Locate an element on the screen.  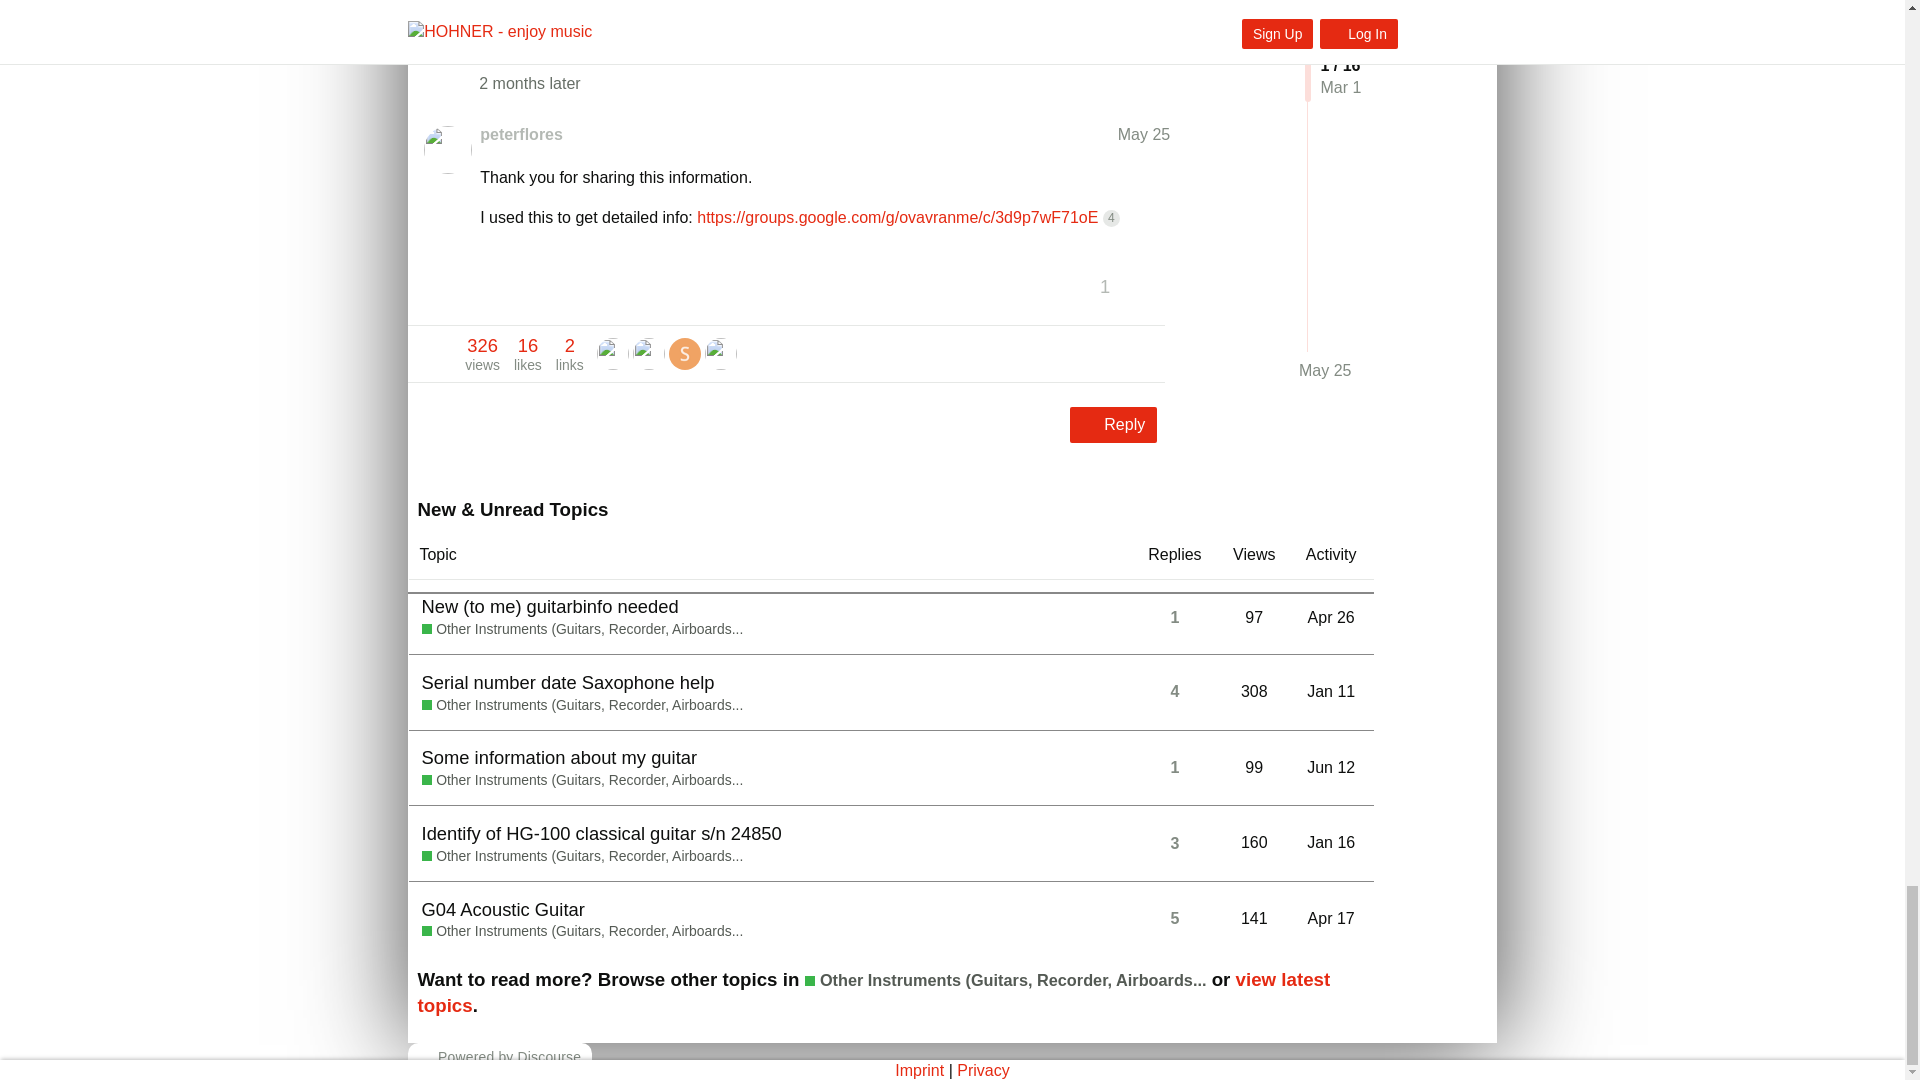
SteveHG731 is located at coordinates (648, 352).